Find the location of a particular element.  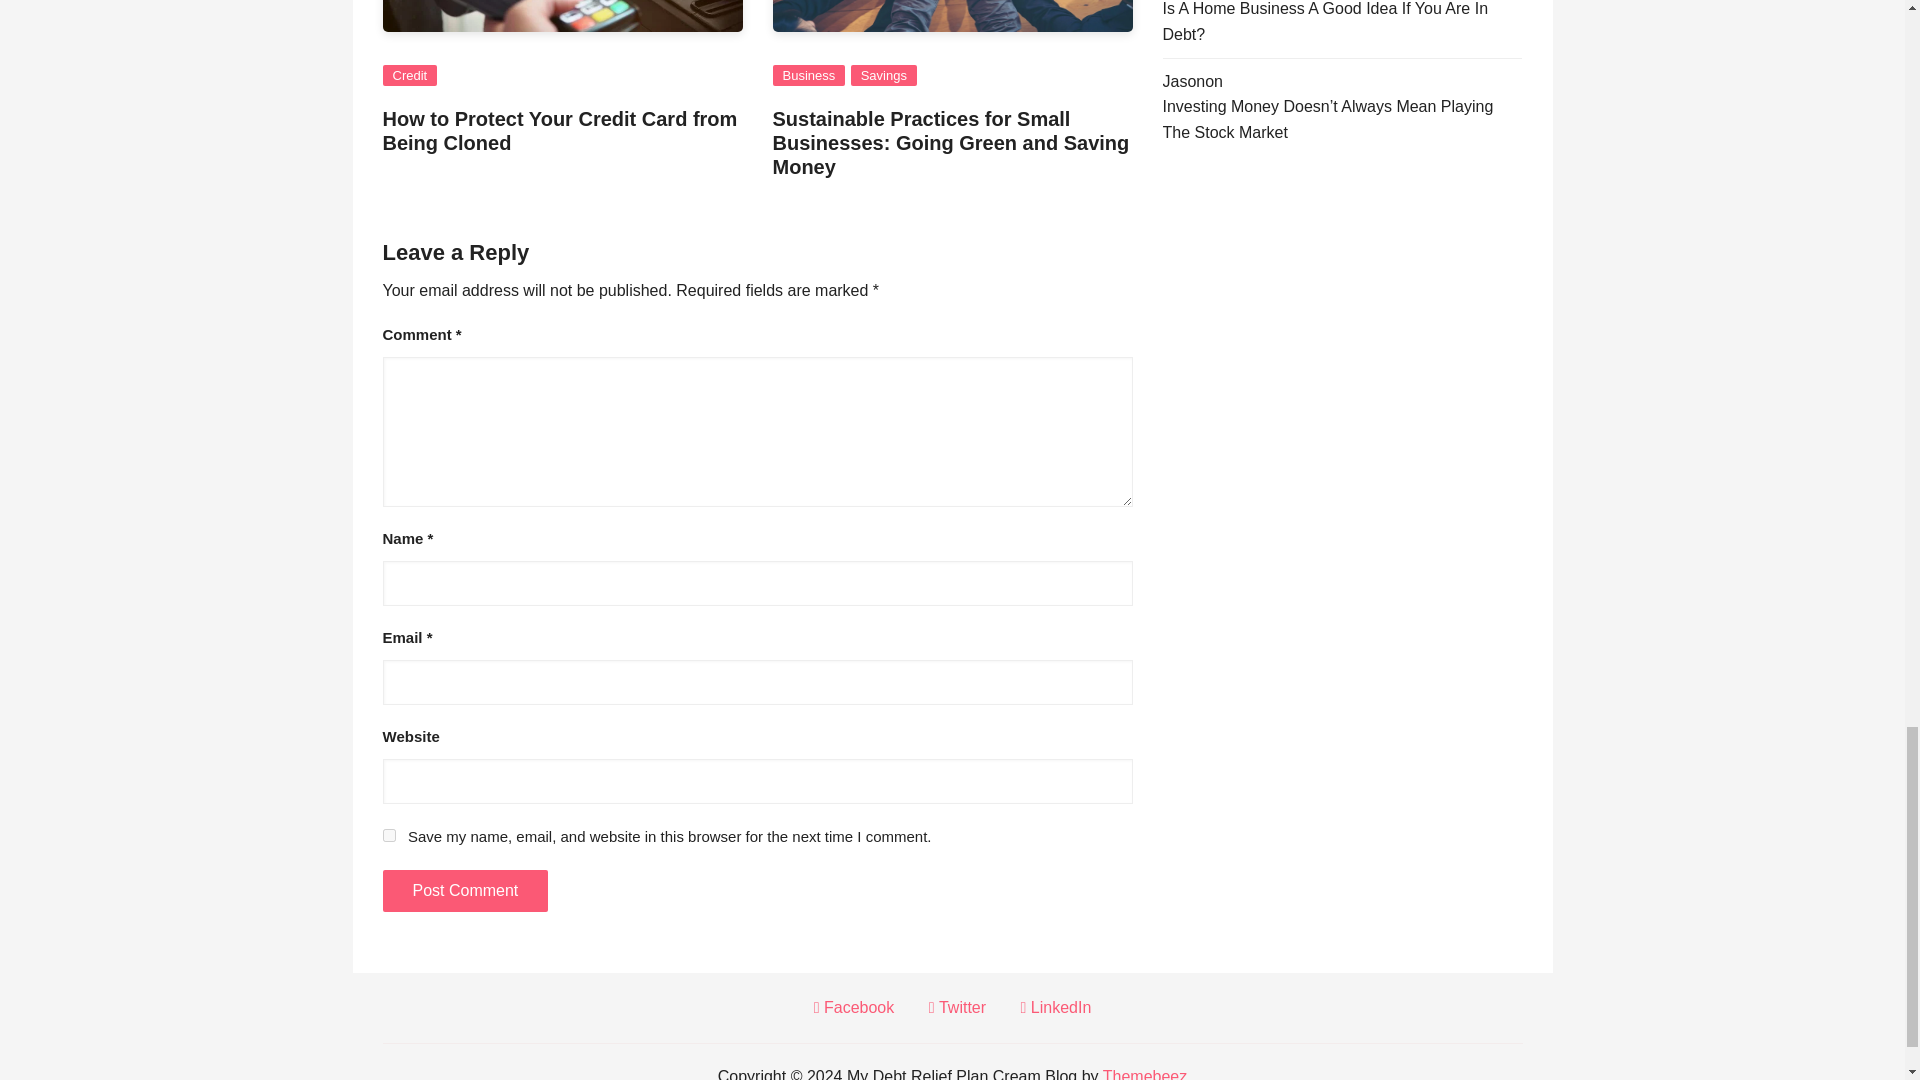

Post Comment is located at coordinates (464, 890).